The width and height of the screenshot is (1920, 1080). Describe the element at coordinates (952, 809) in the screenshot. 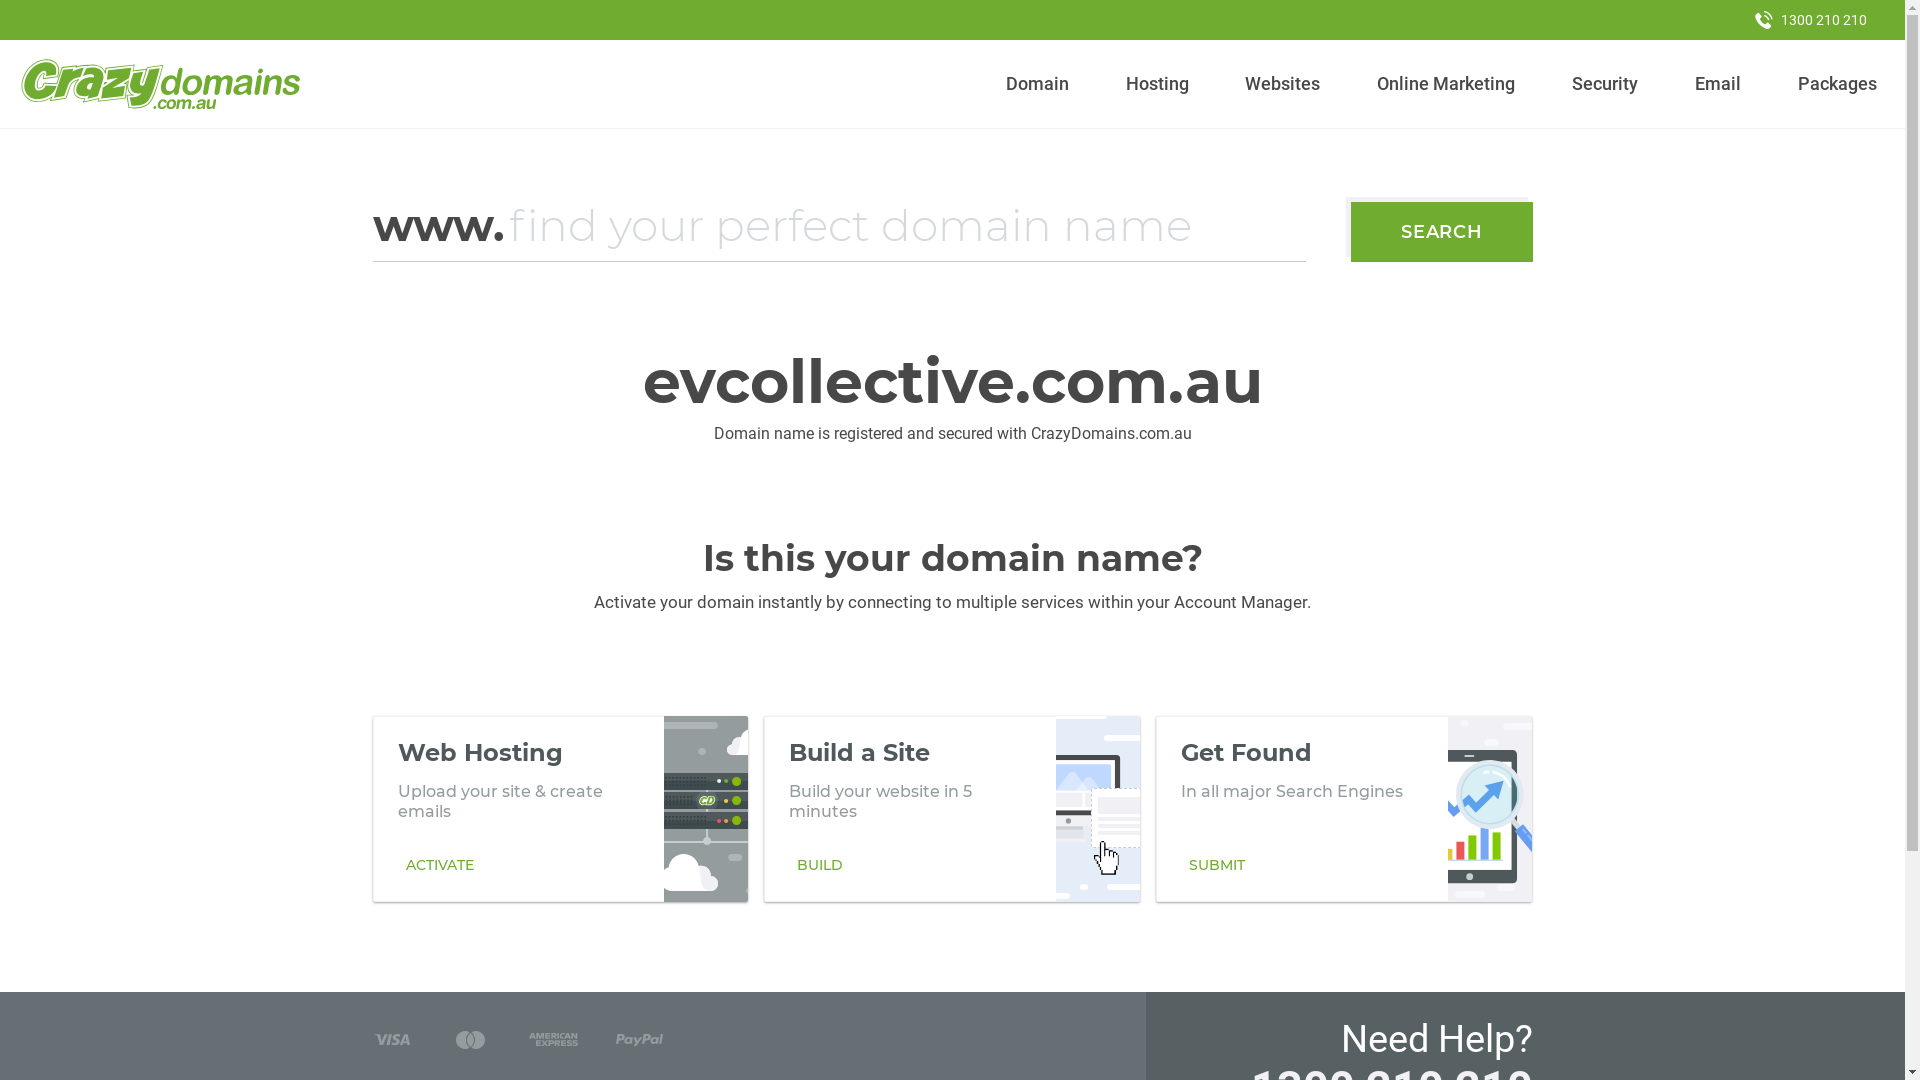

I see `Build a Site
Build your website in 5 minutes
BUILD` at that location.